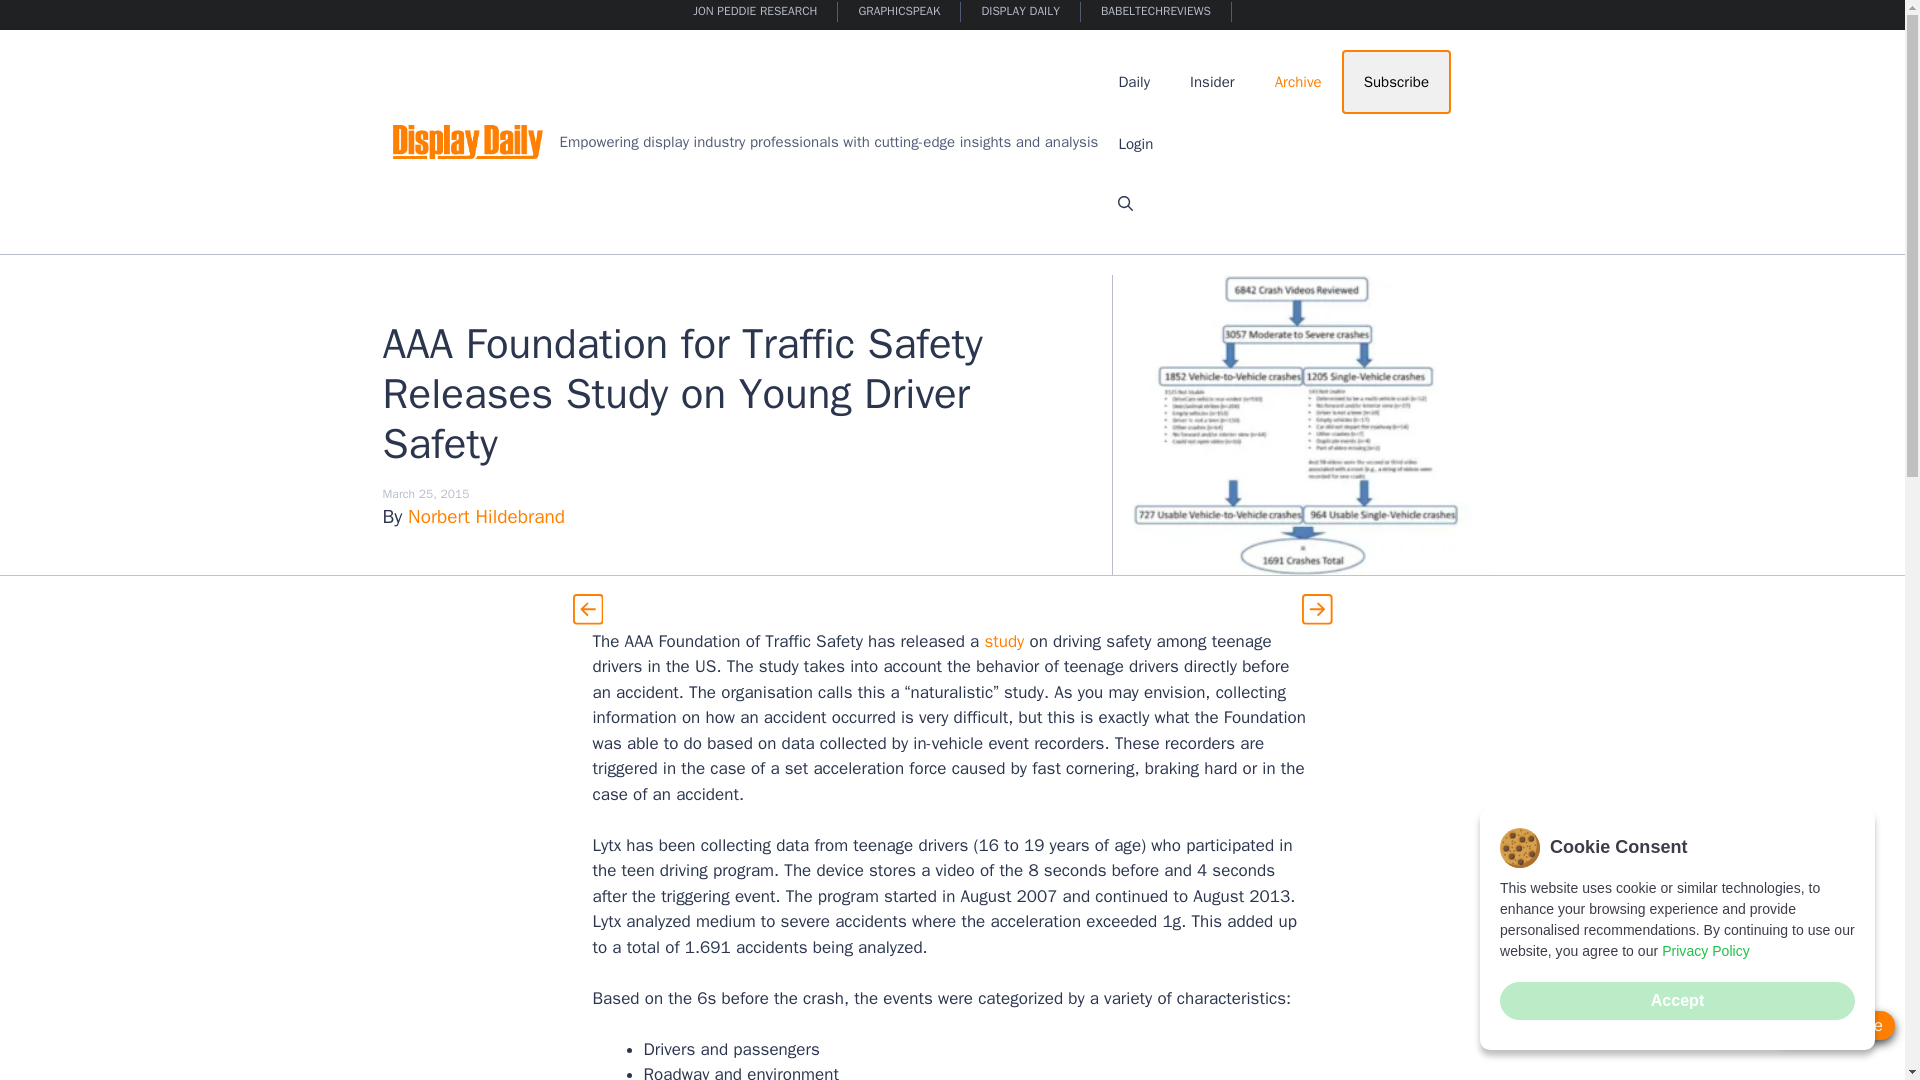  Describe the element at coordinates (486, 517) in the screenshot. I see `Norbert Hildebrand` at that location.